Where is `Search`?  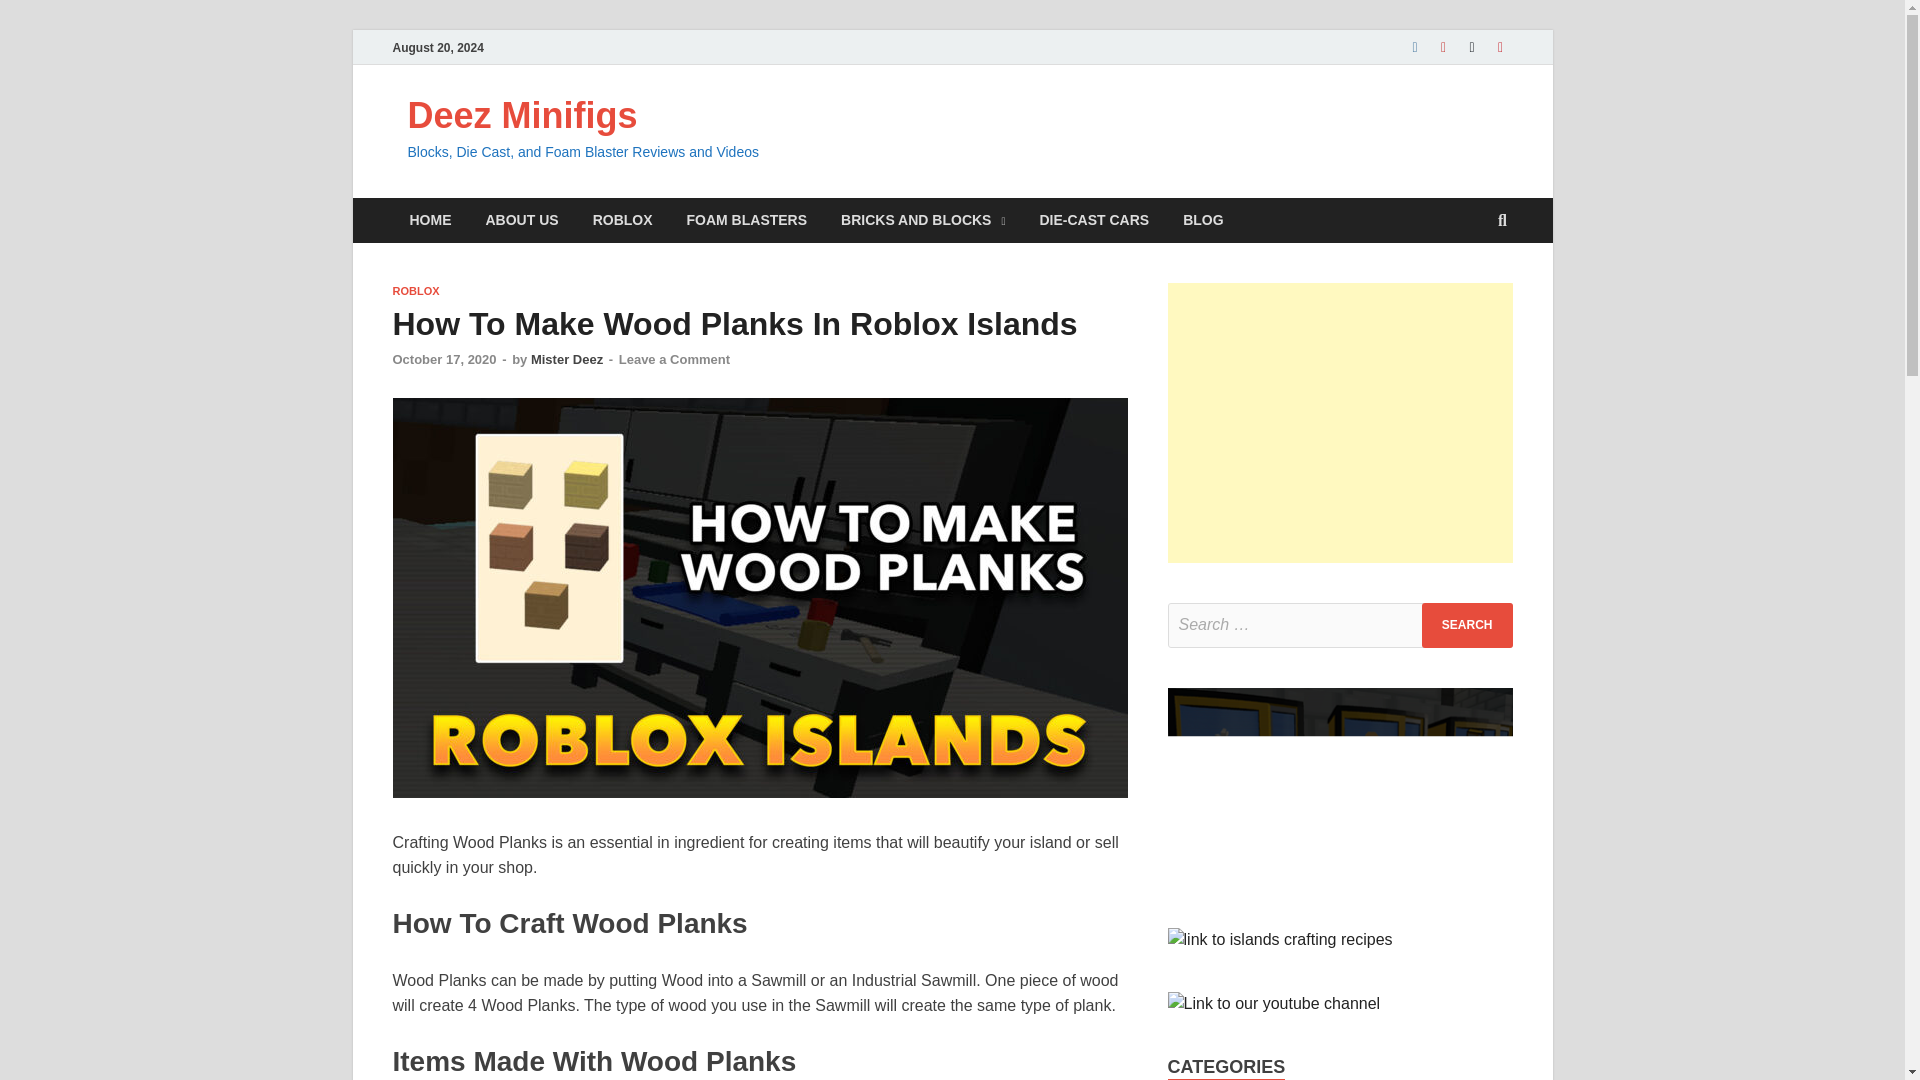
Search is located at coordinates (1467, 625).